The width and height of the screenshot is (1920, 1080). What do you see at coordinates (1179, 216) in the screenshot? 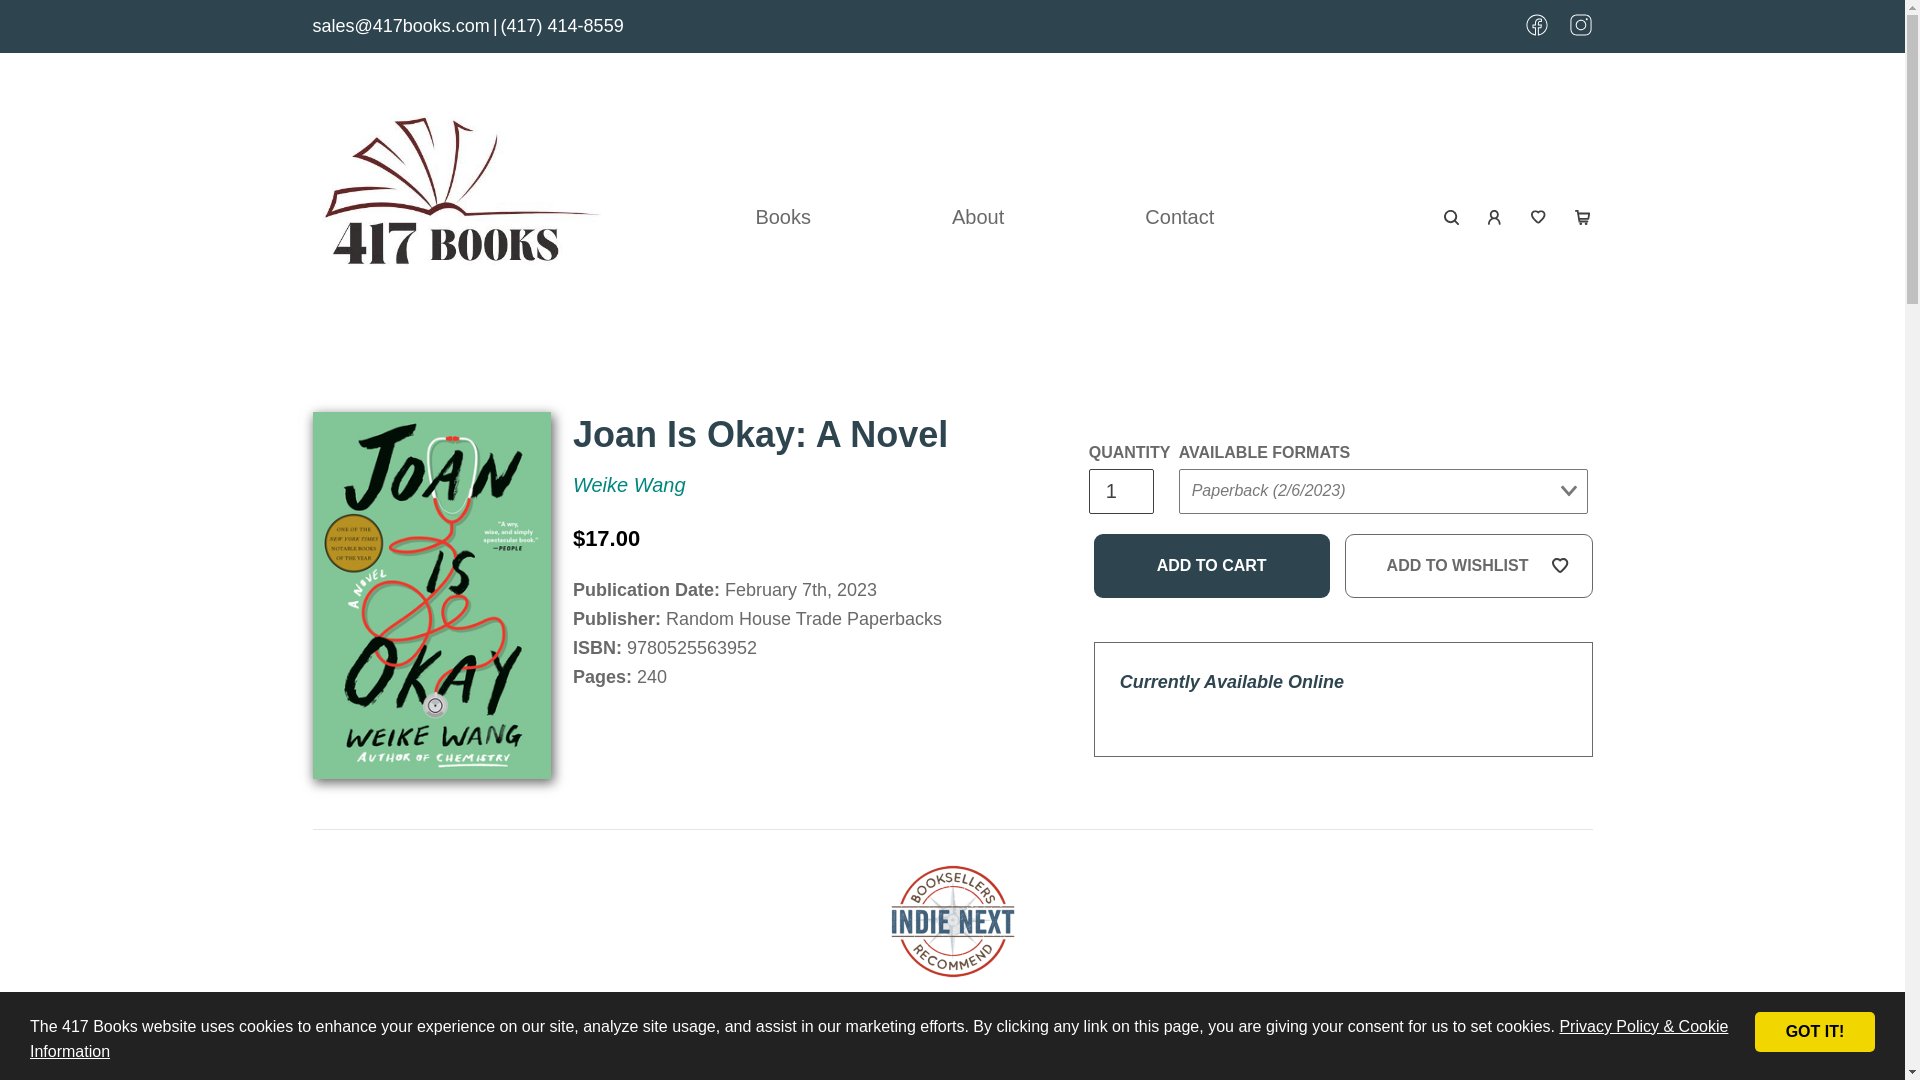
I see `Contact` at bounding box center [1179, 216].